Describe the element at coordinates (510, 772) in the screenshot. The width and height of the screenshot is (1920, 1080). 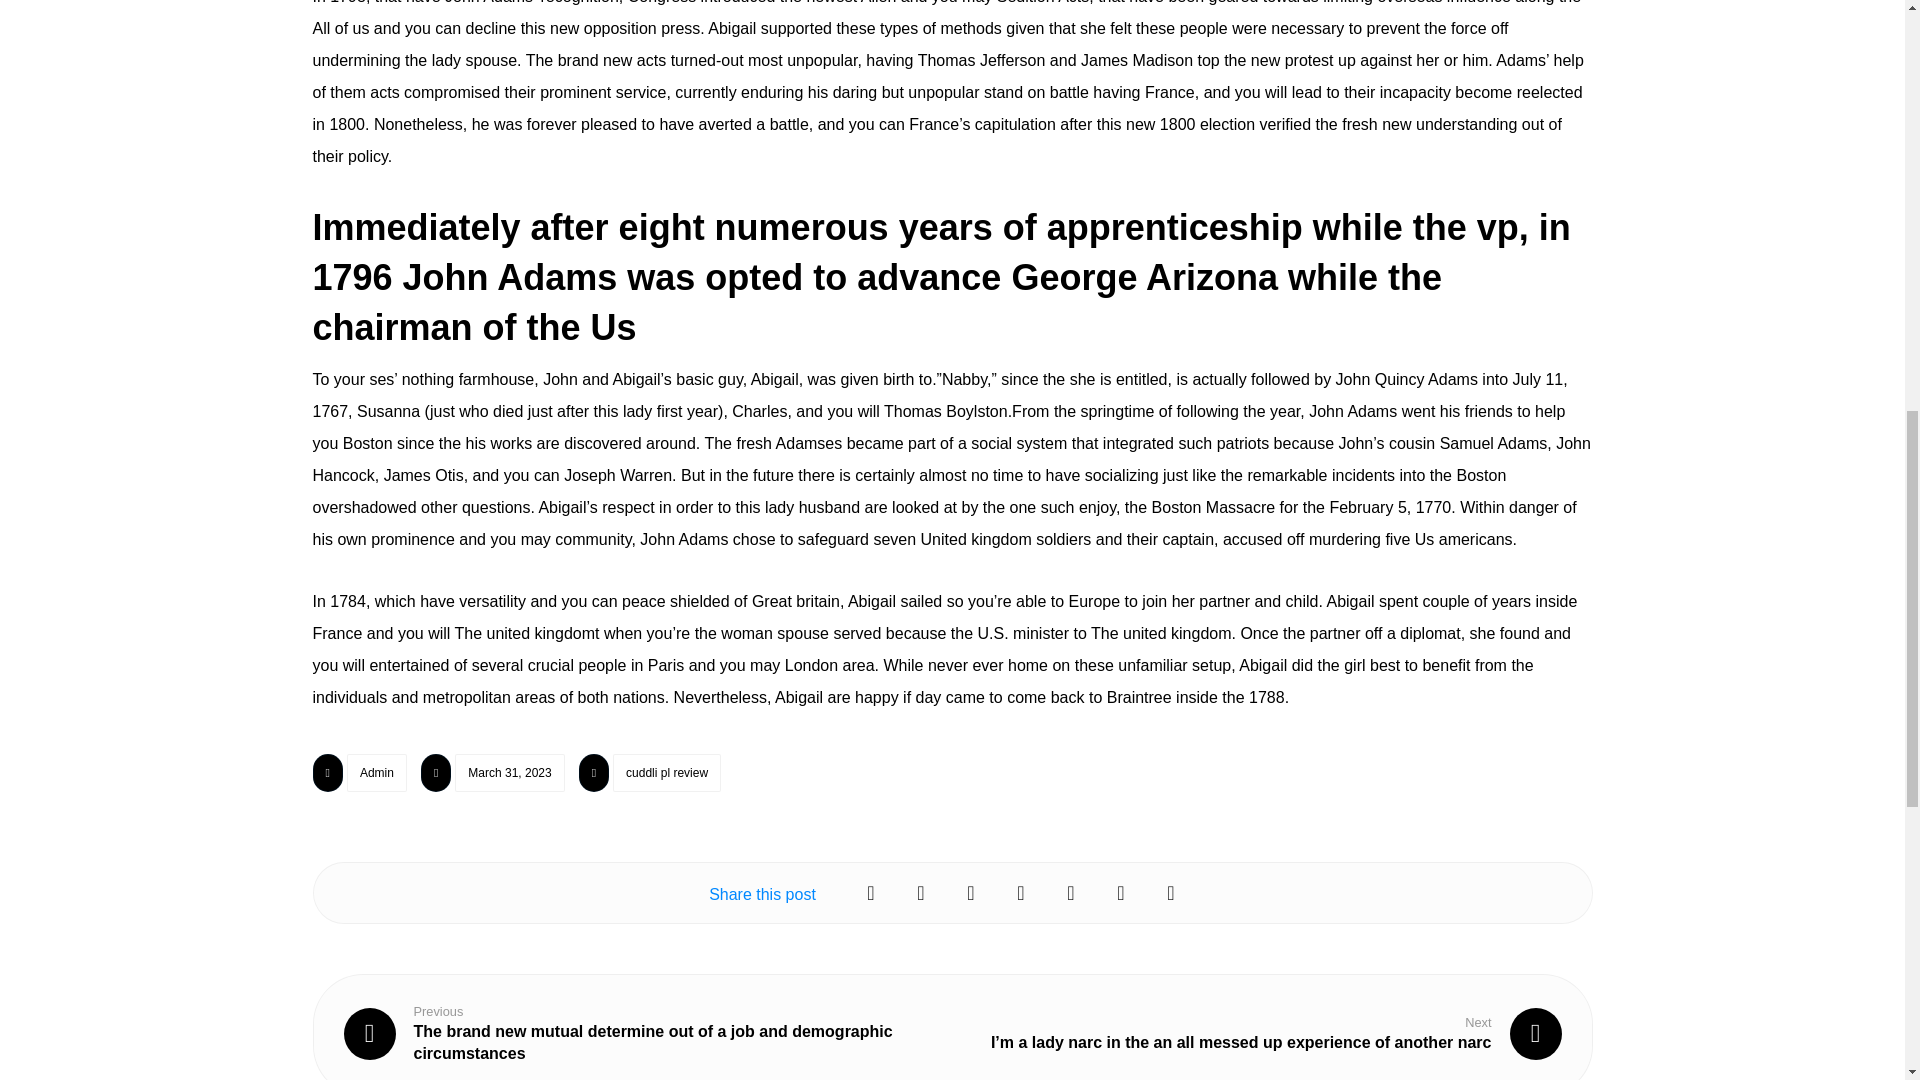
I see `March 31, 2023` at that location.